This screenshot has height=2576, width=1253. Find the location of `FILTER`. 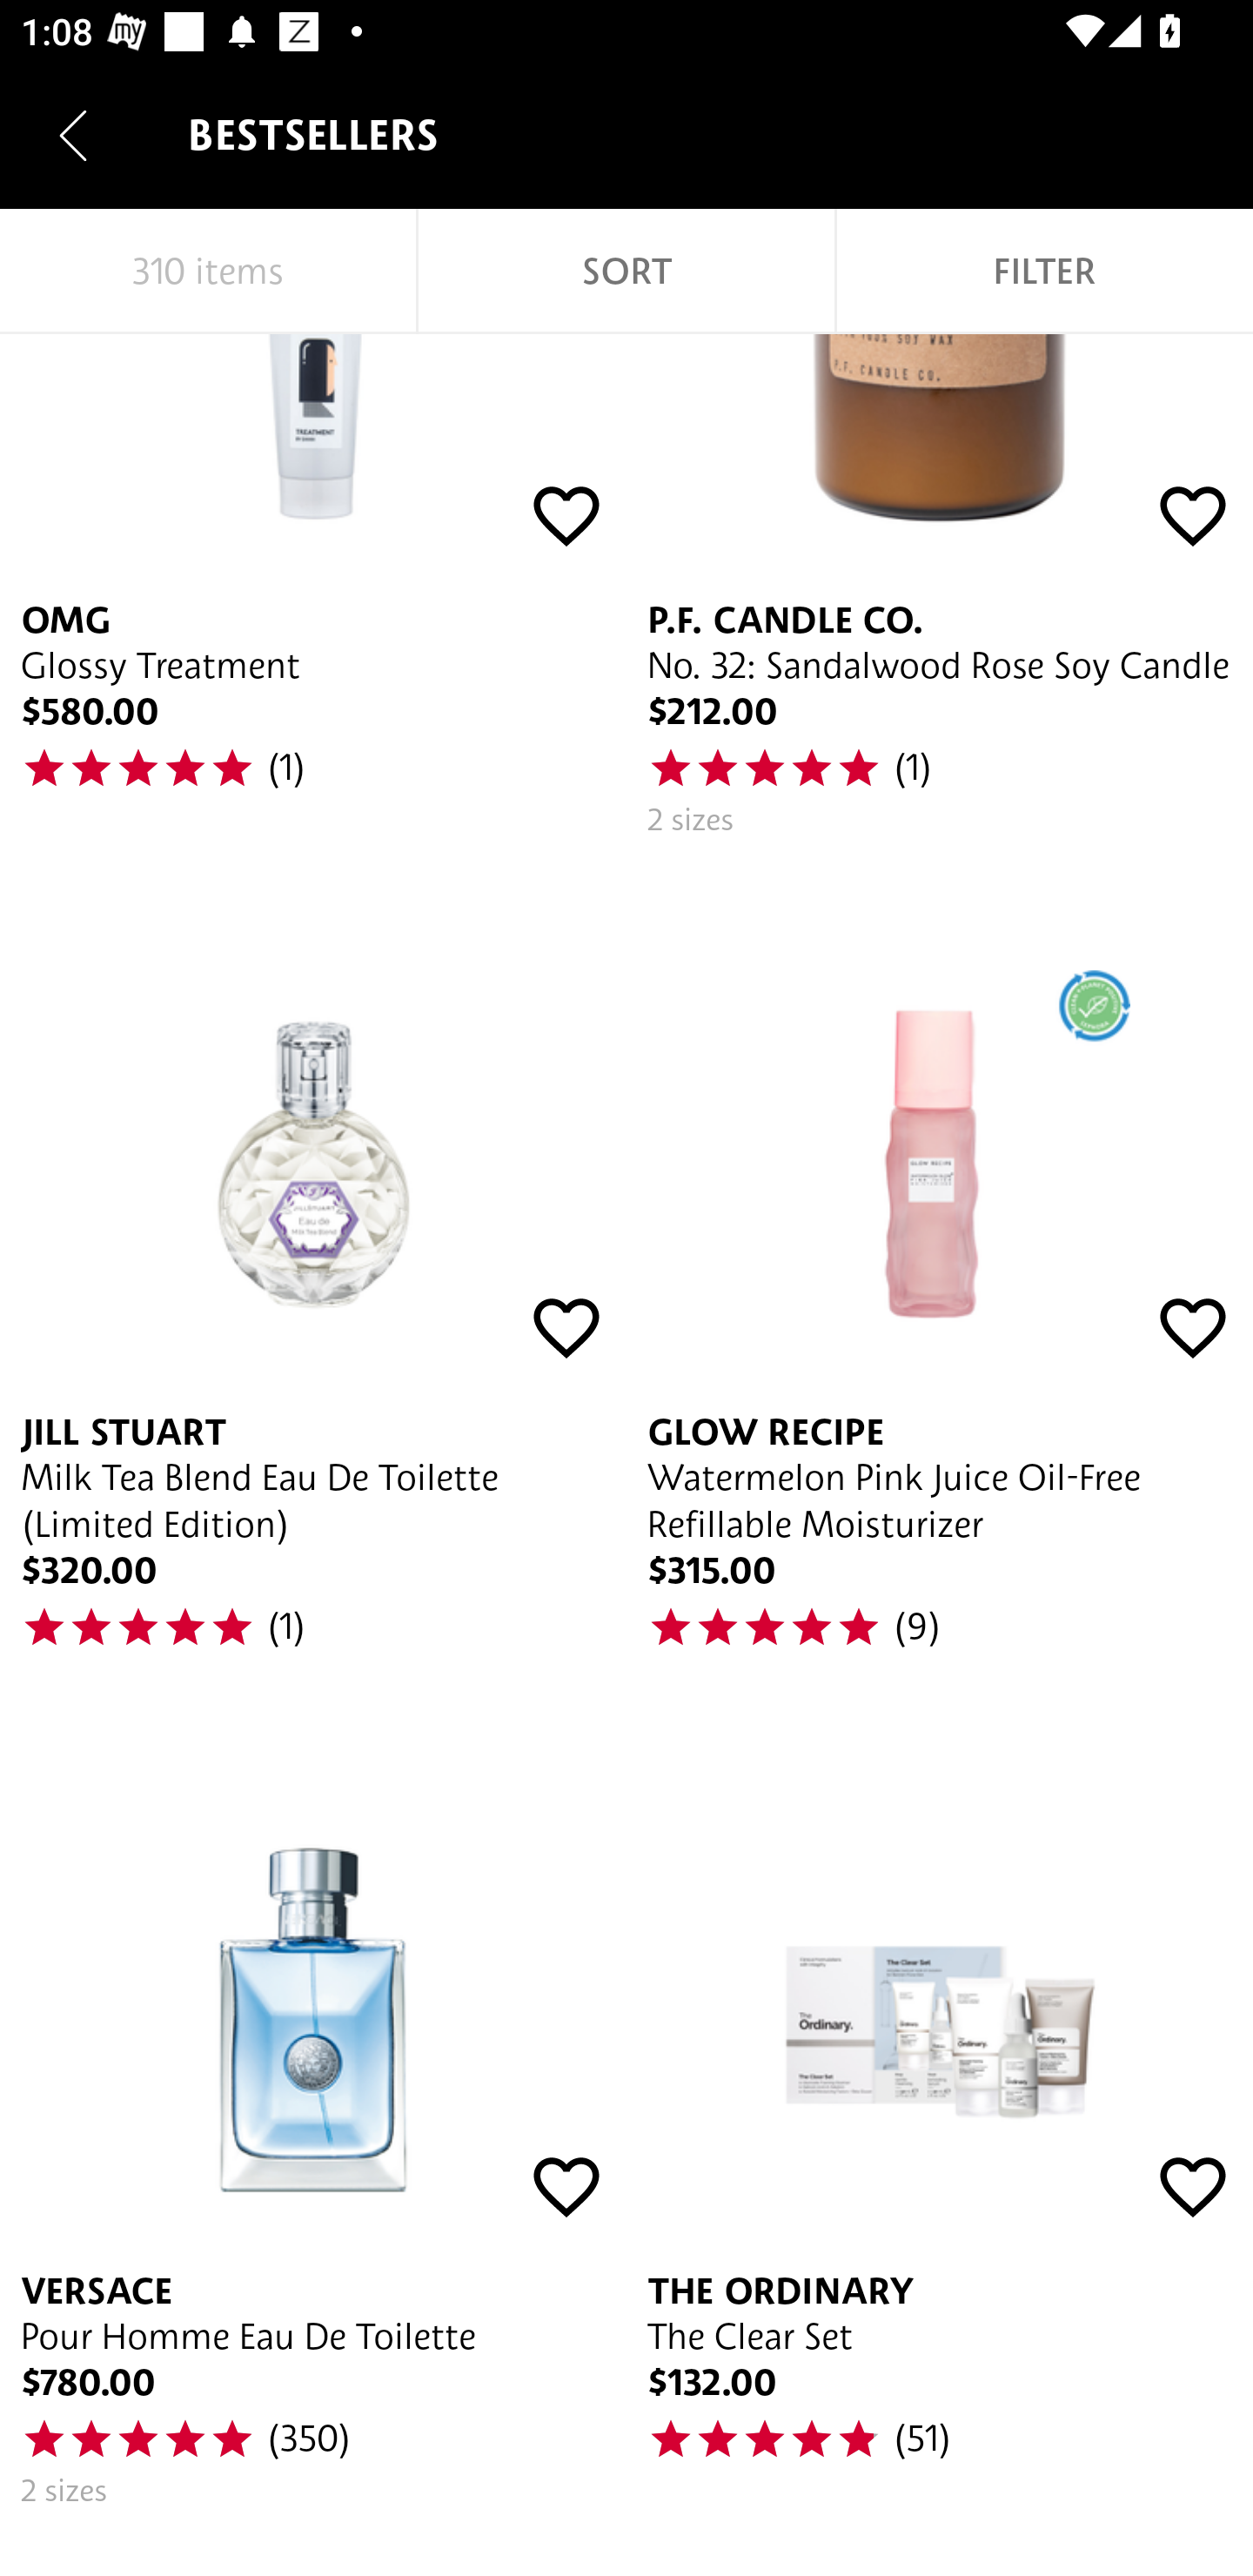

FILTER is located at coordinates (1044, 272).